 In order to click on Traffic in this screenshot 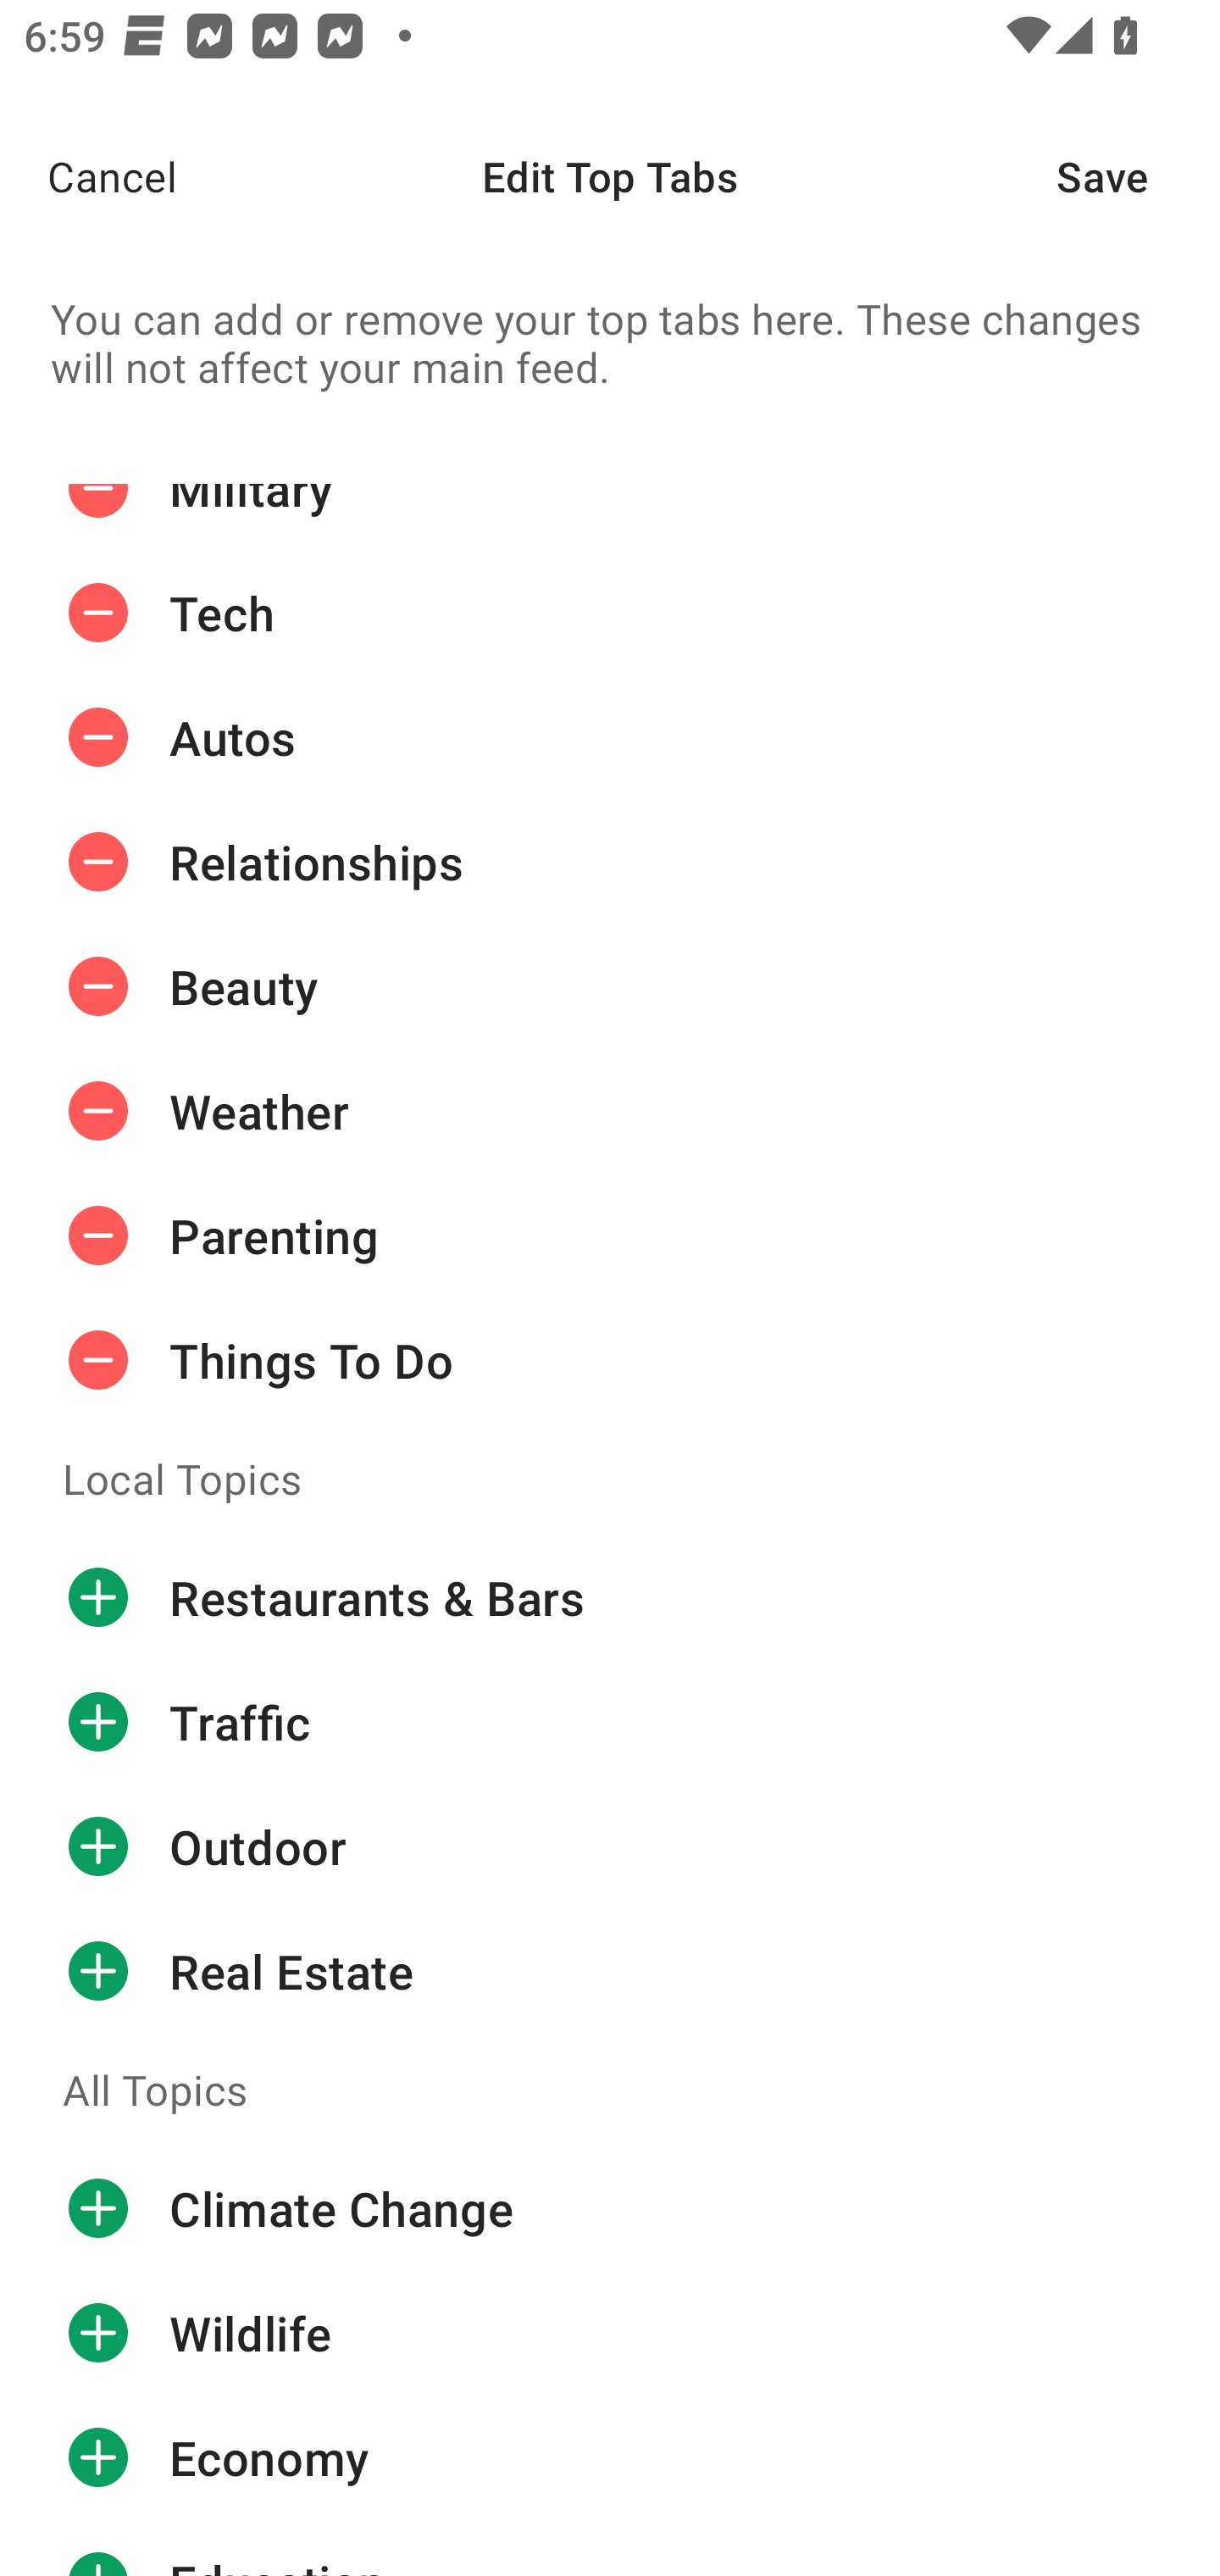, I will do `click(610, 1722)`.